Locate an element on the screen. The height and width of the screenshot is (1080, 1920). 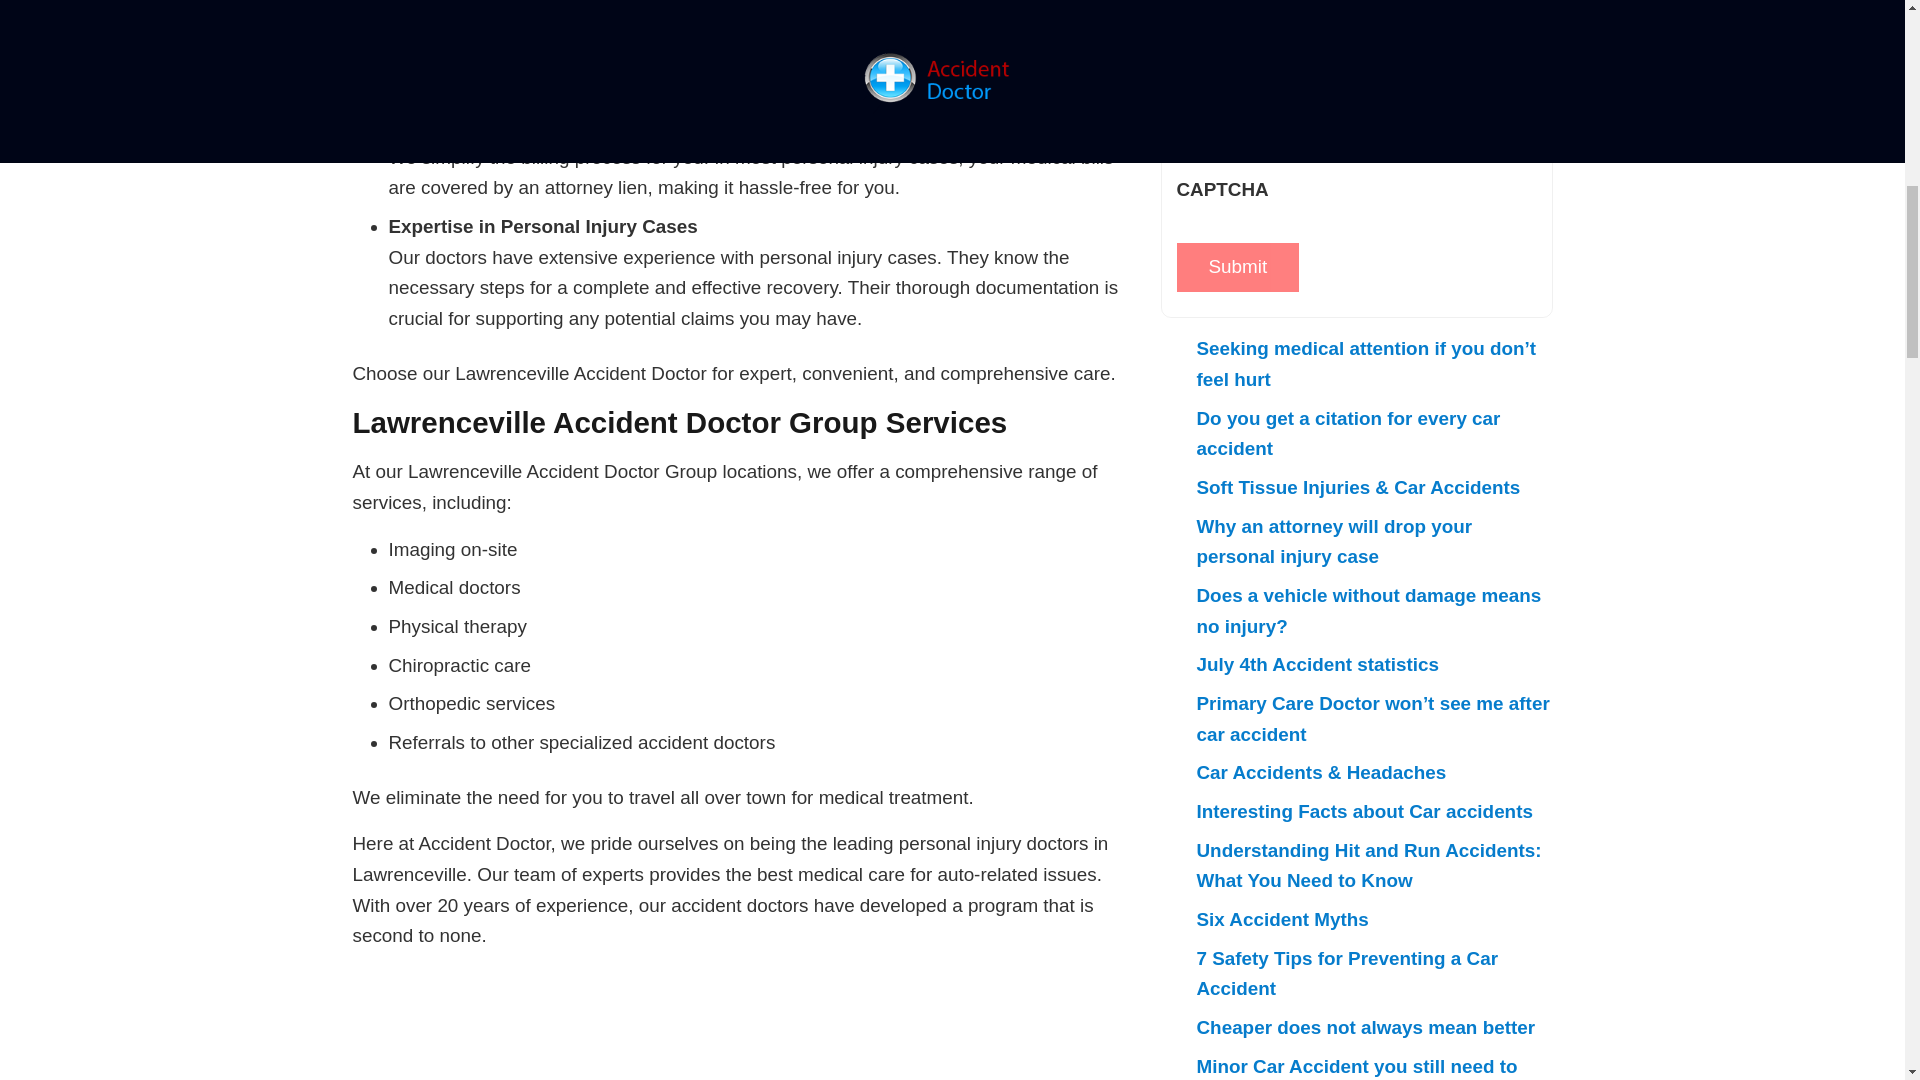
Why an attorney will drop your personal injury case is located at coordinates (1334, 542).